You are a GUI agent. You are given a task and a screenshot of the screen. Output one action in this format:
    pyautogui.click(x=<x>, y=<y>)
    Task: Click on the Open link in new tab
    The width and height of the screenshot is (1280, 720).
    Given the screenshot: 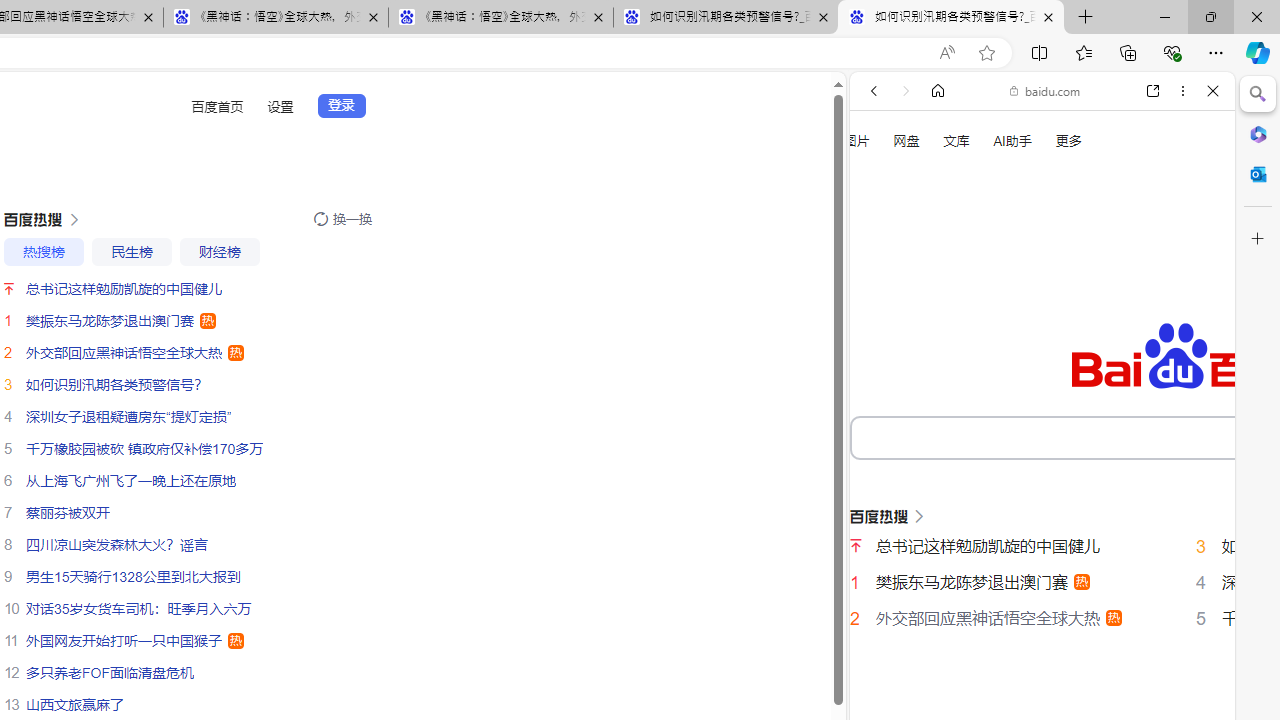 What is the action you would take?
    pyautogui.click(x=1153, y=91)
    